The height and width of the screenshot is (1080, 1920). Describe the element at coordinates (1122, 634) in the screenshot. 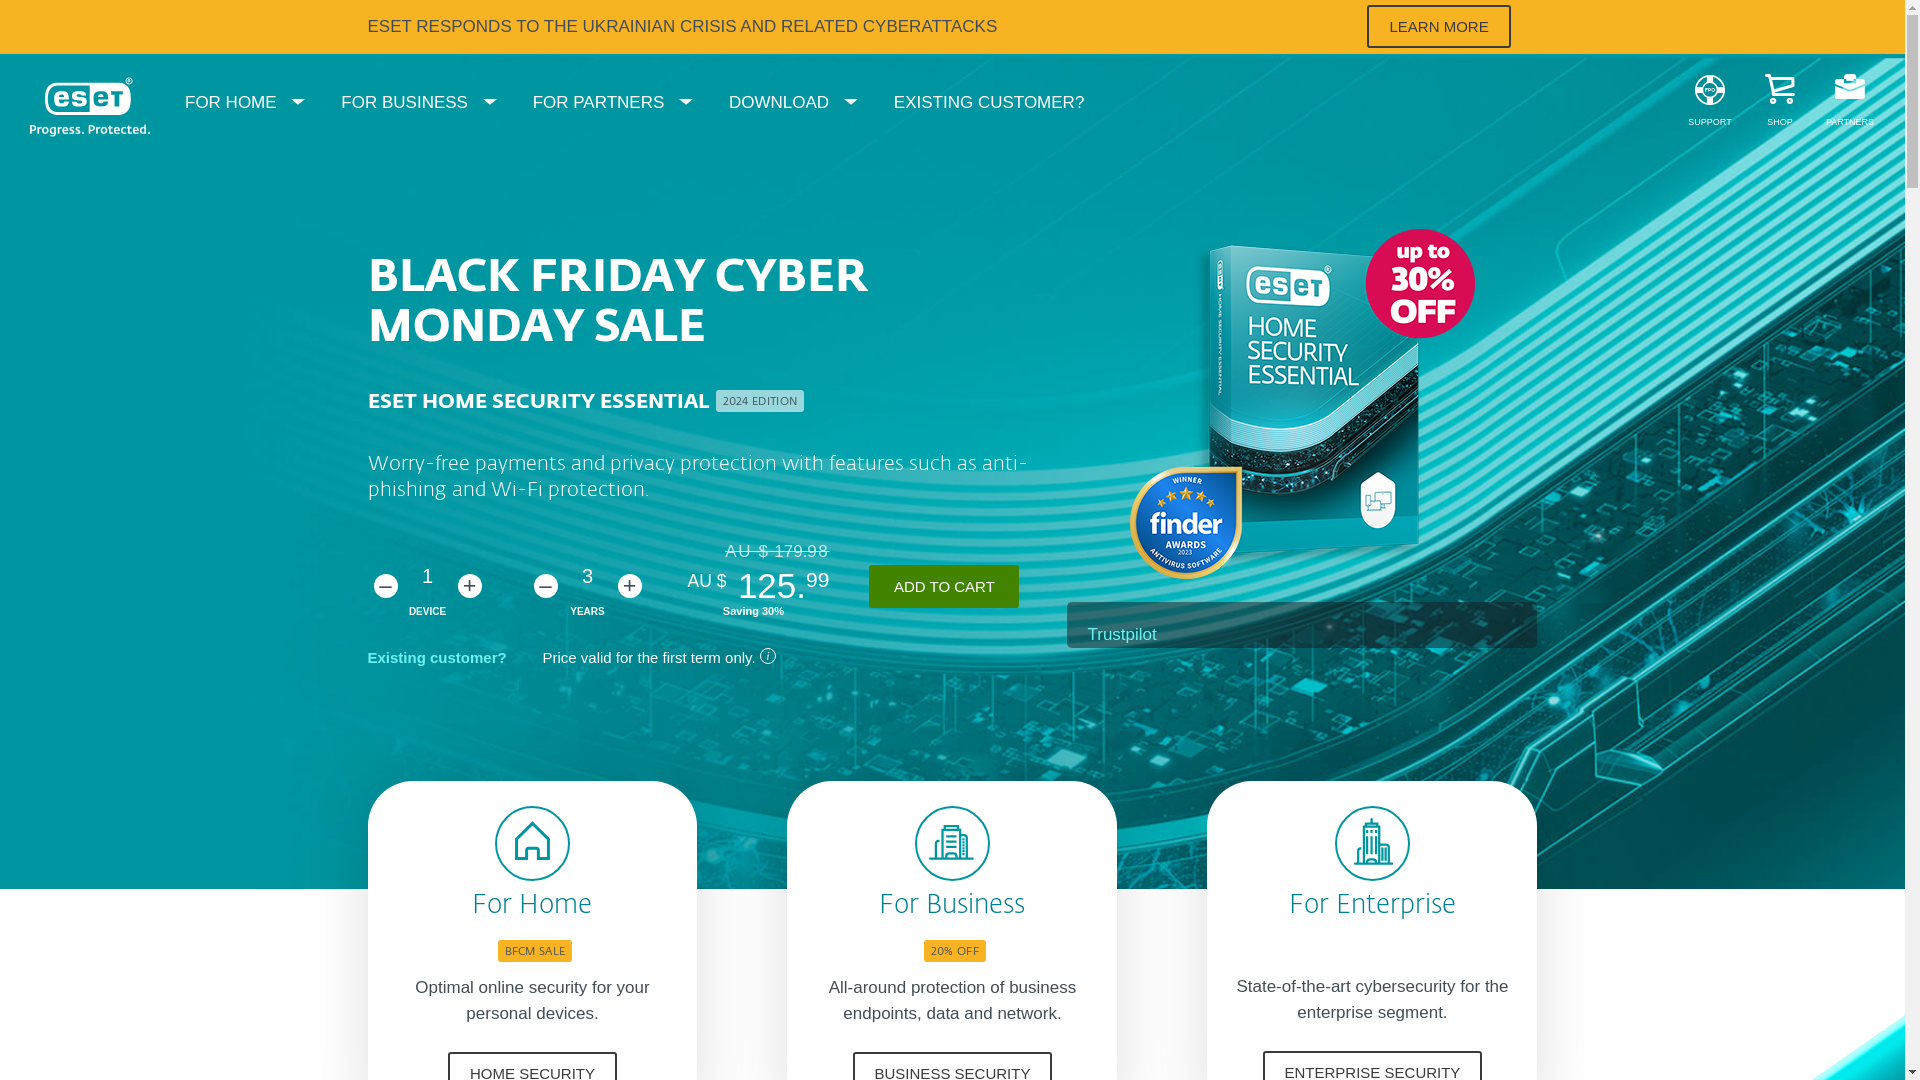

I see `Trustpilot` at that location.